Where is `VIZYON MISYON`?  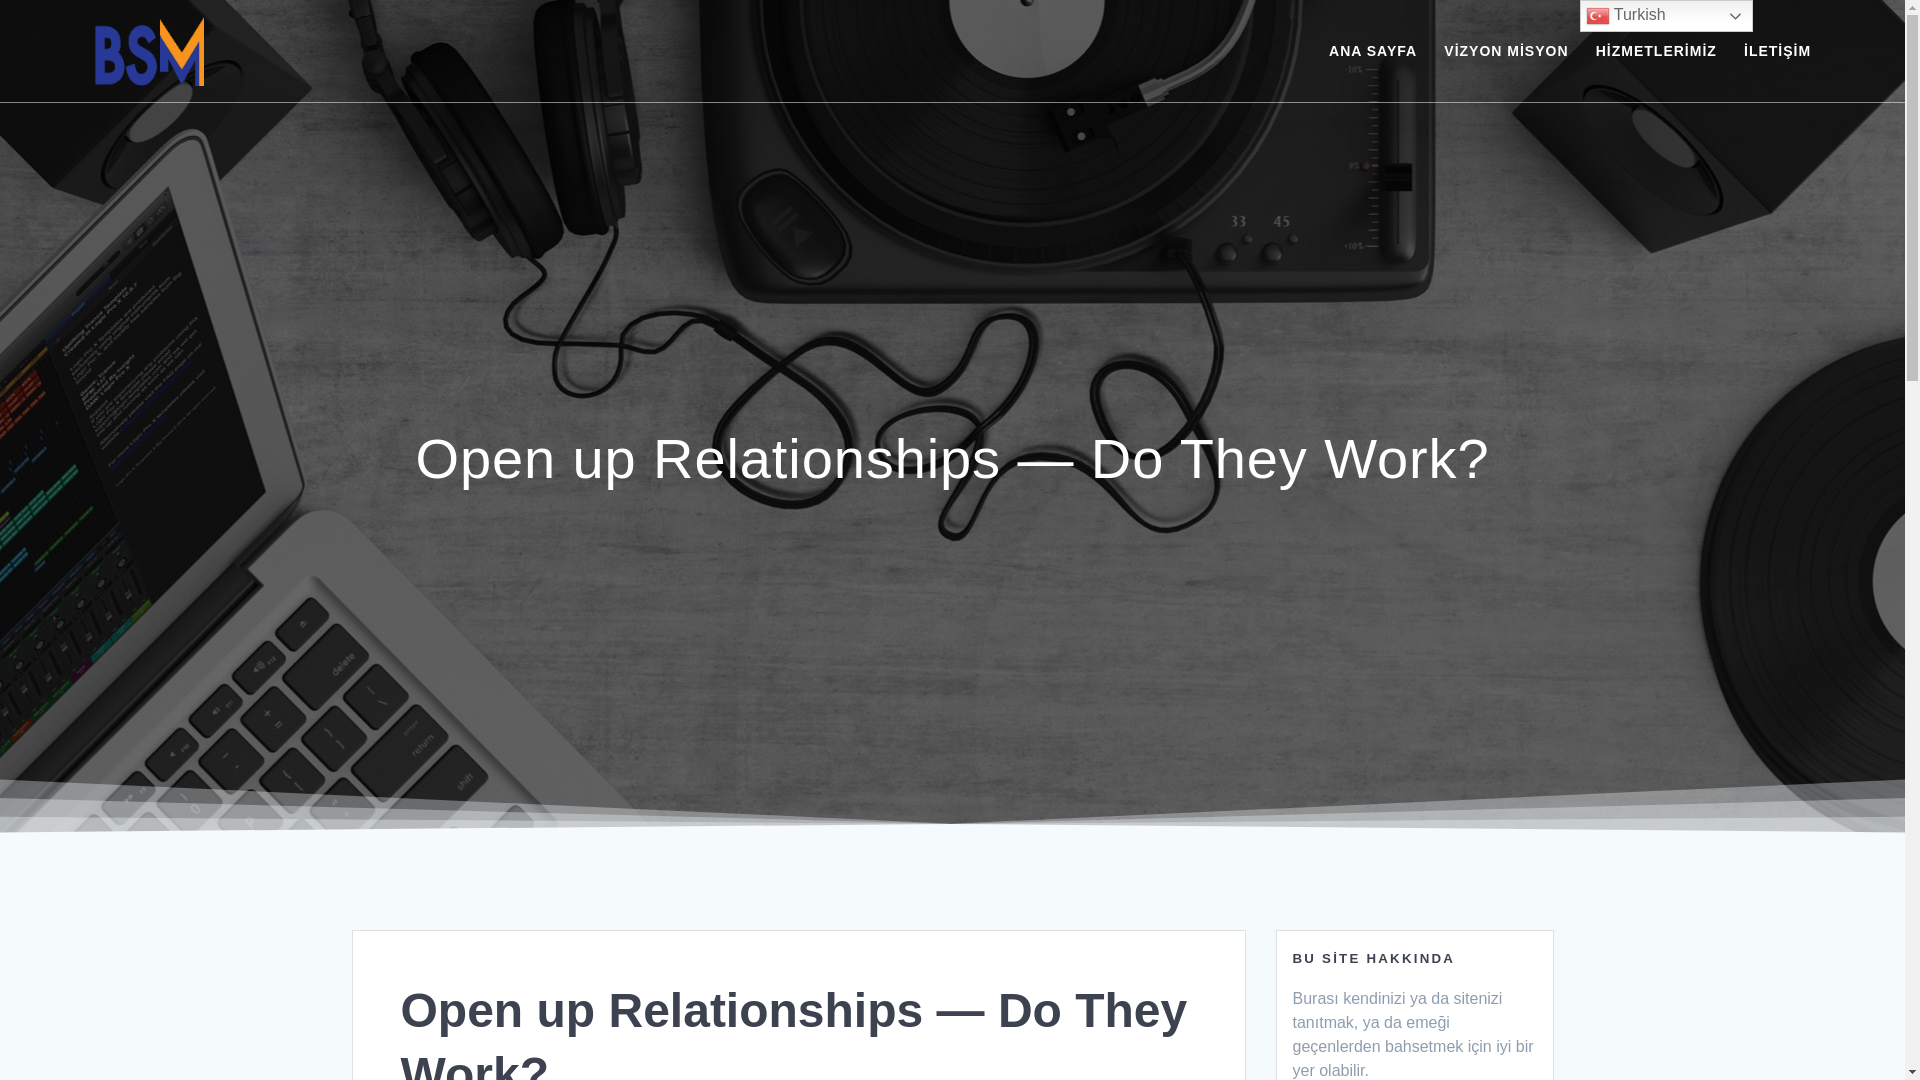 VIZYON MISYON is located at coordinates (1506, 50).